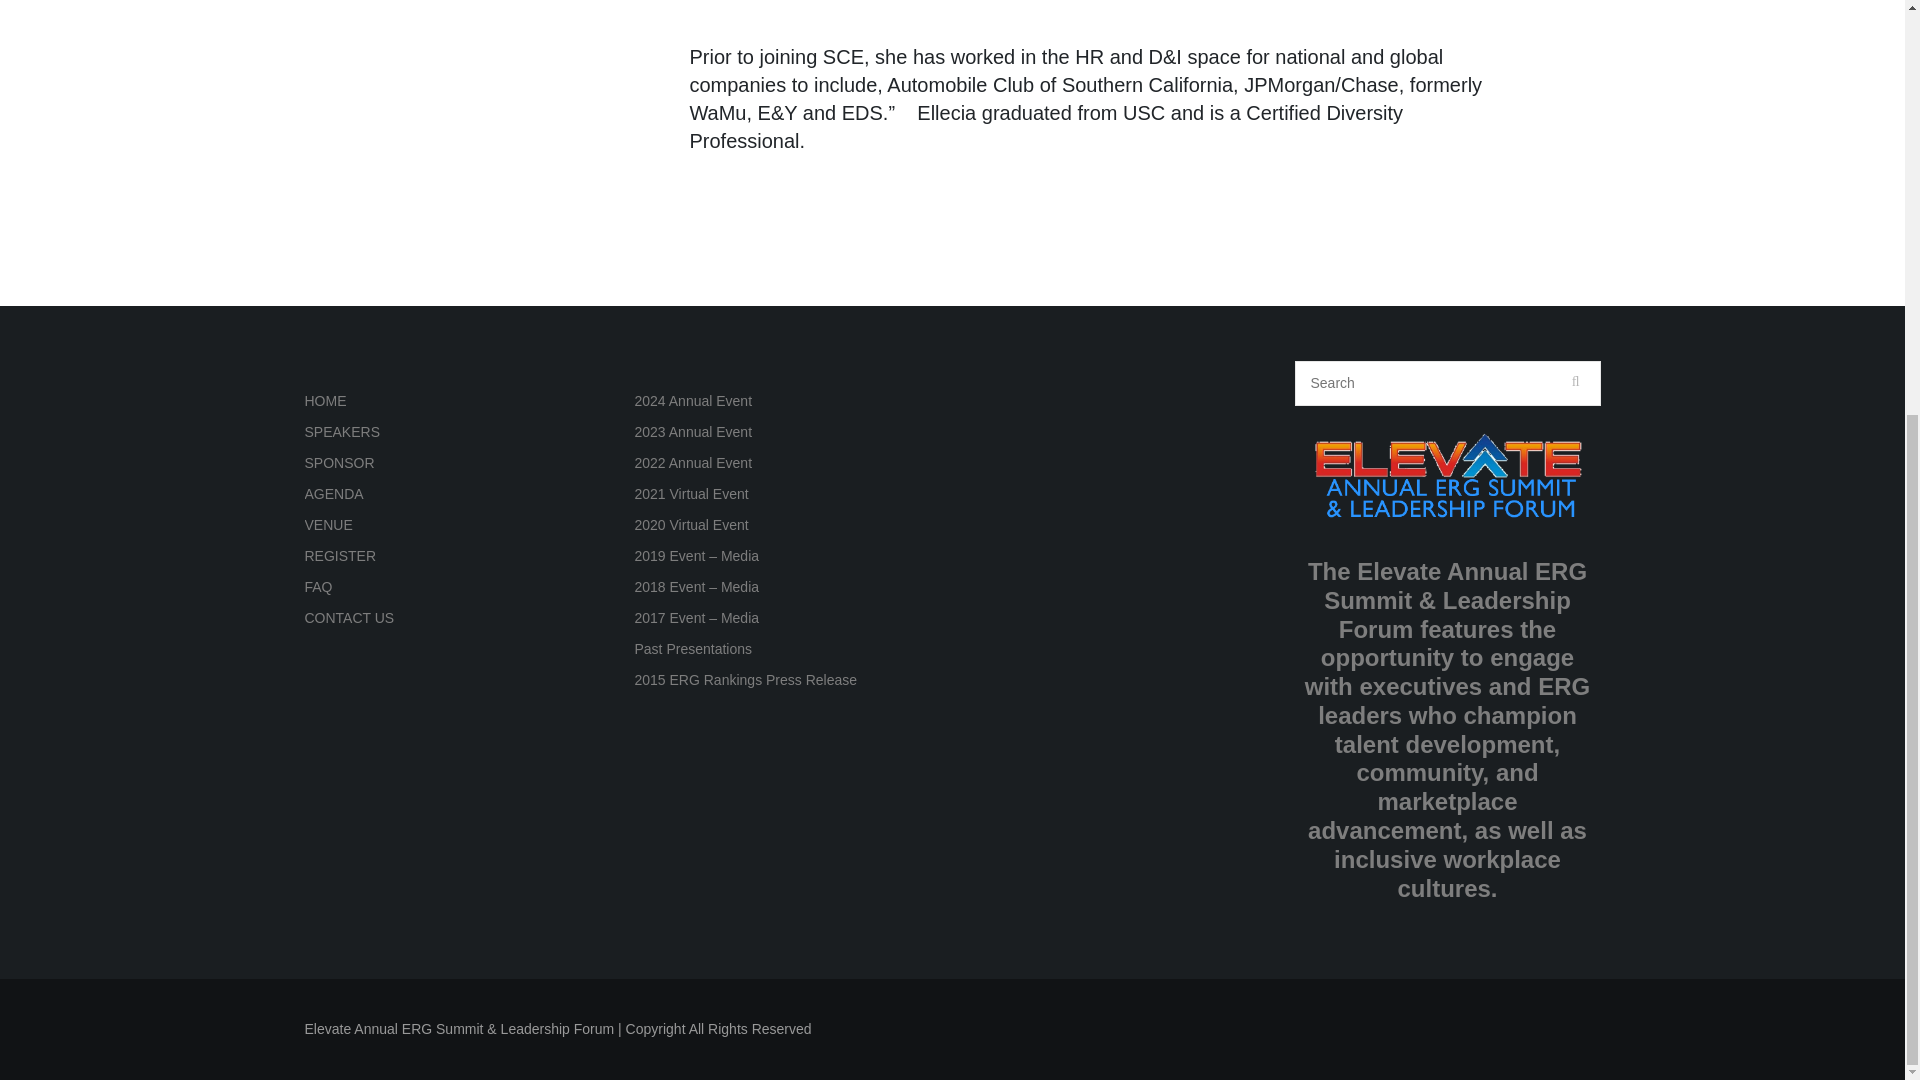 The width and height of the screenshot is (1920, 1080). What do you see at coordinates (340, 555) in the screenshot?
I see `REGISTER` at bounding box center [340, 555].